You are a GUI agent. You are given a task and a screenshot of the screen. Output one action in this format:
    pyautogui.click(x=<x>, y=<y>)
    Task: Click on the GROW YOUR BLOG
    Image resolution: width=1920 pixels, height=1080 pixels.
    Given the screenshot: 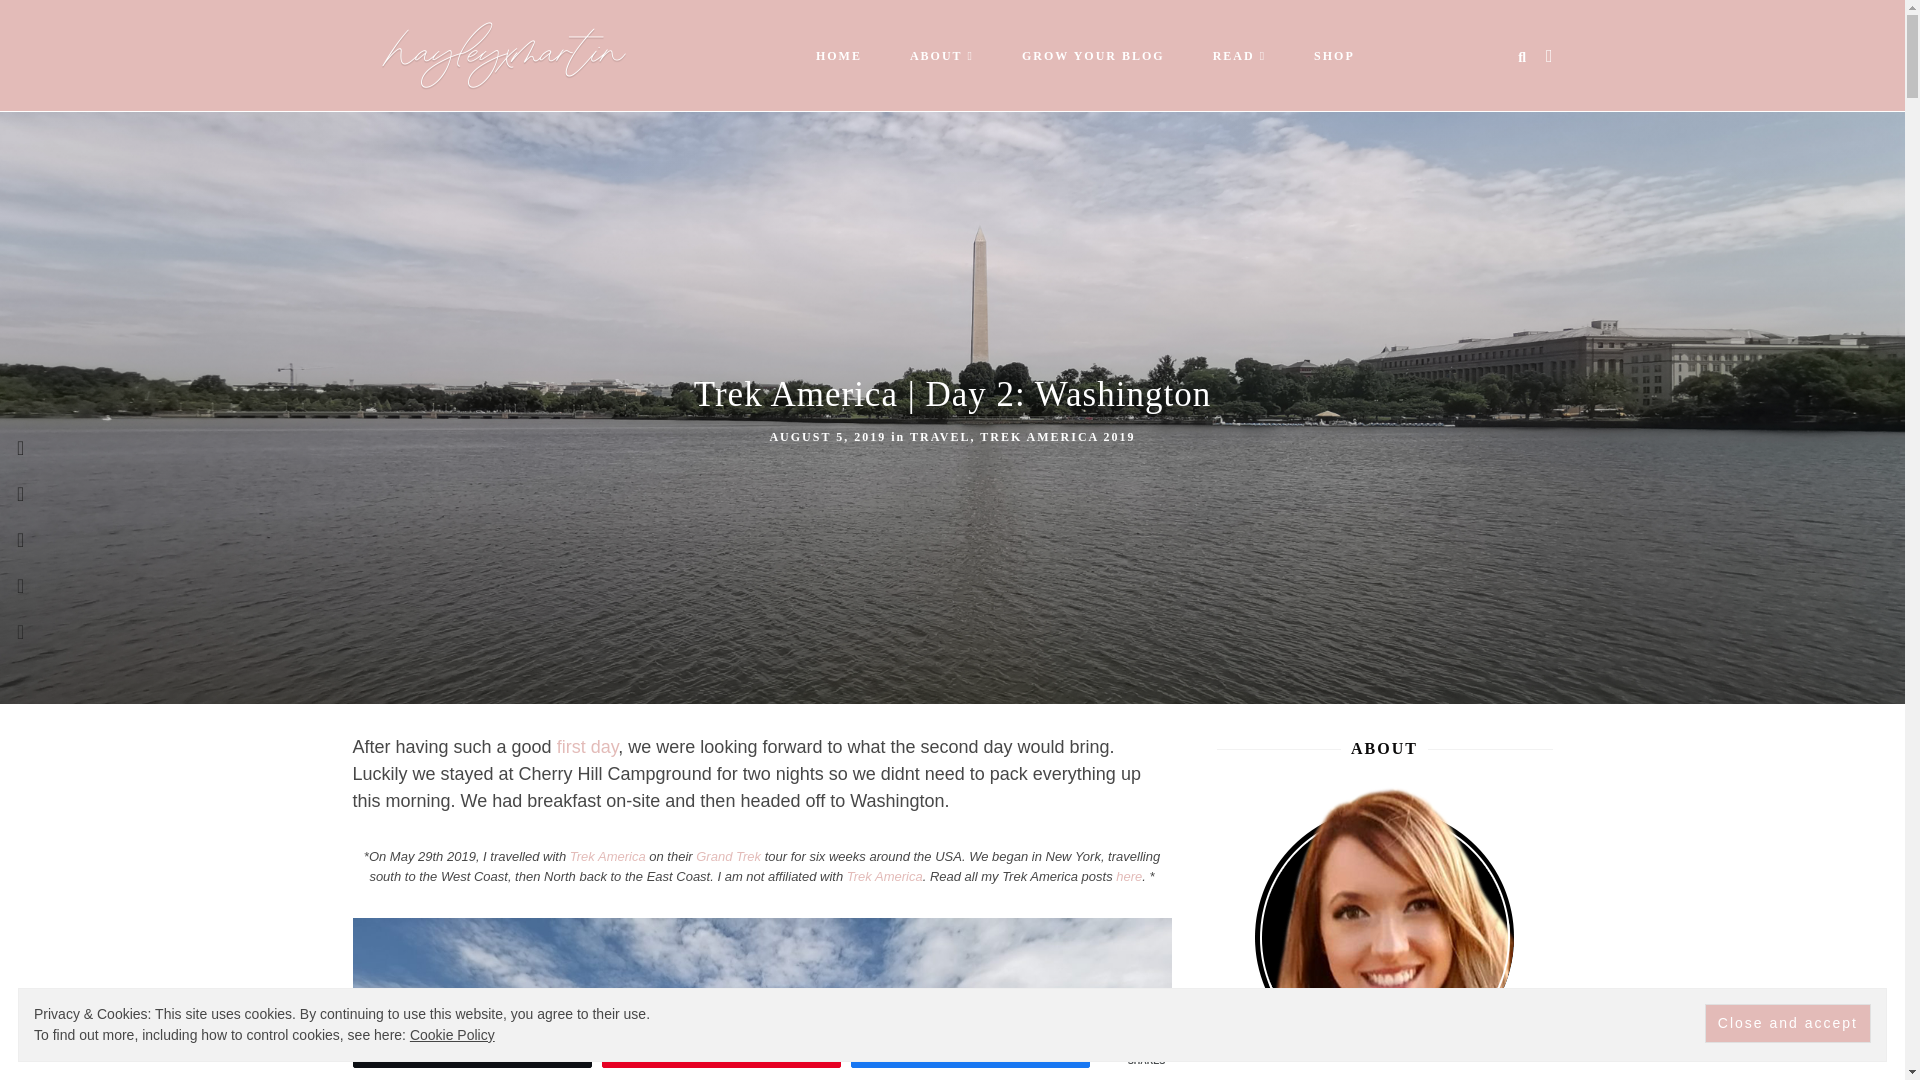 What is the action you would take?
    pyautogui.click(x=1093, y=55)
    